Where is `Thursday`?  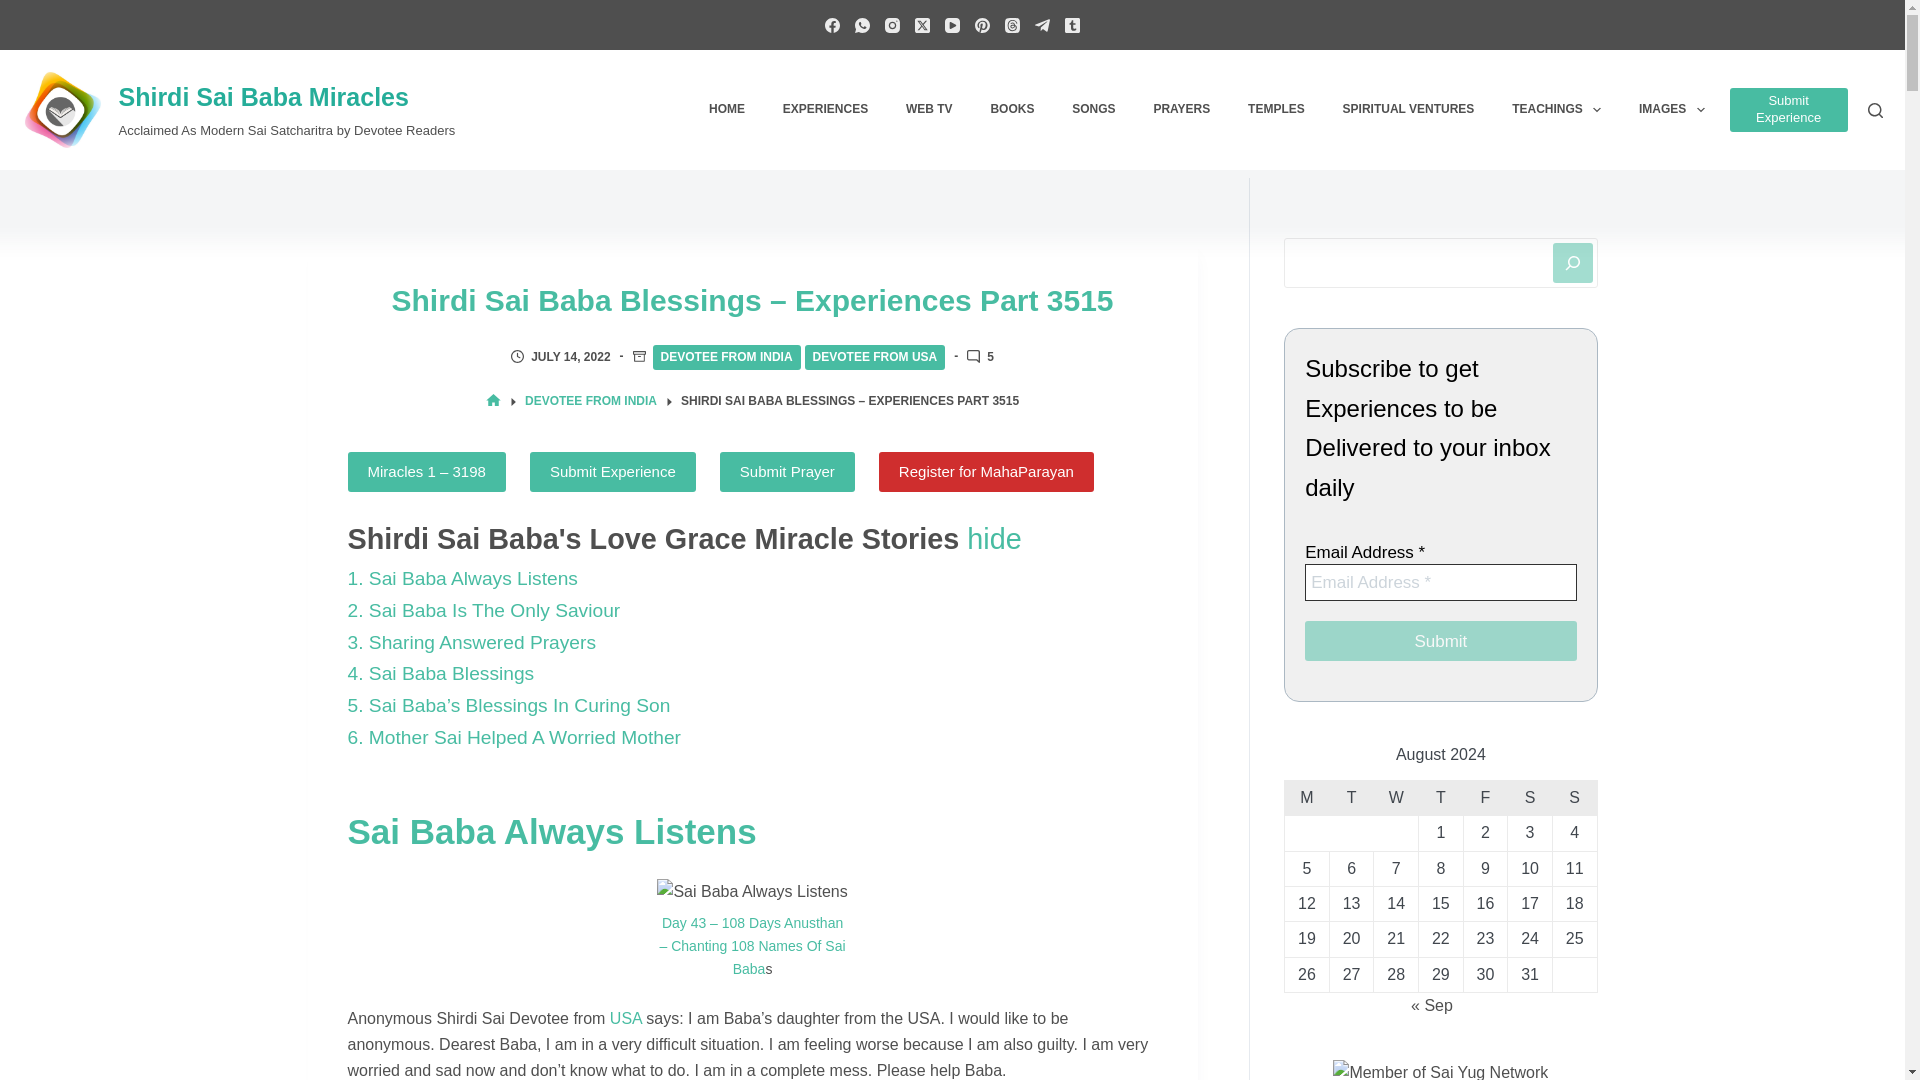
Thursday is located at coordinates (1440, 797).